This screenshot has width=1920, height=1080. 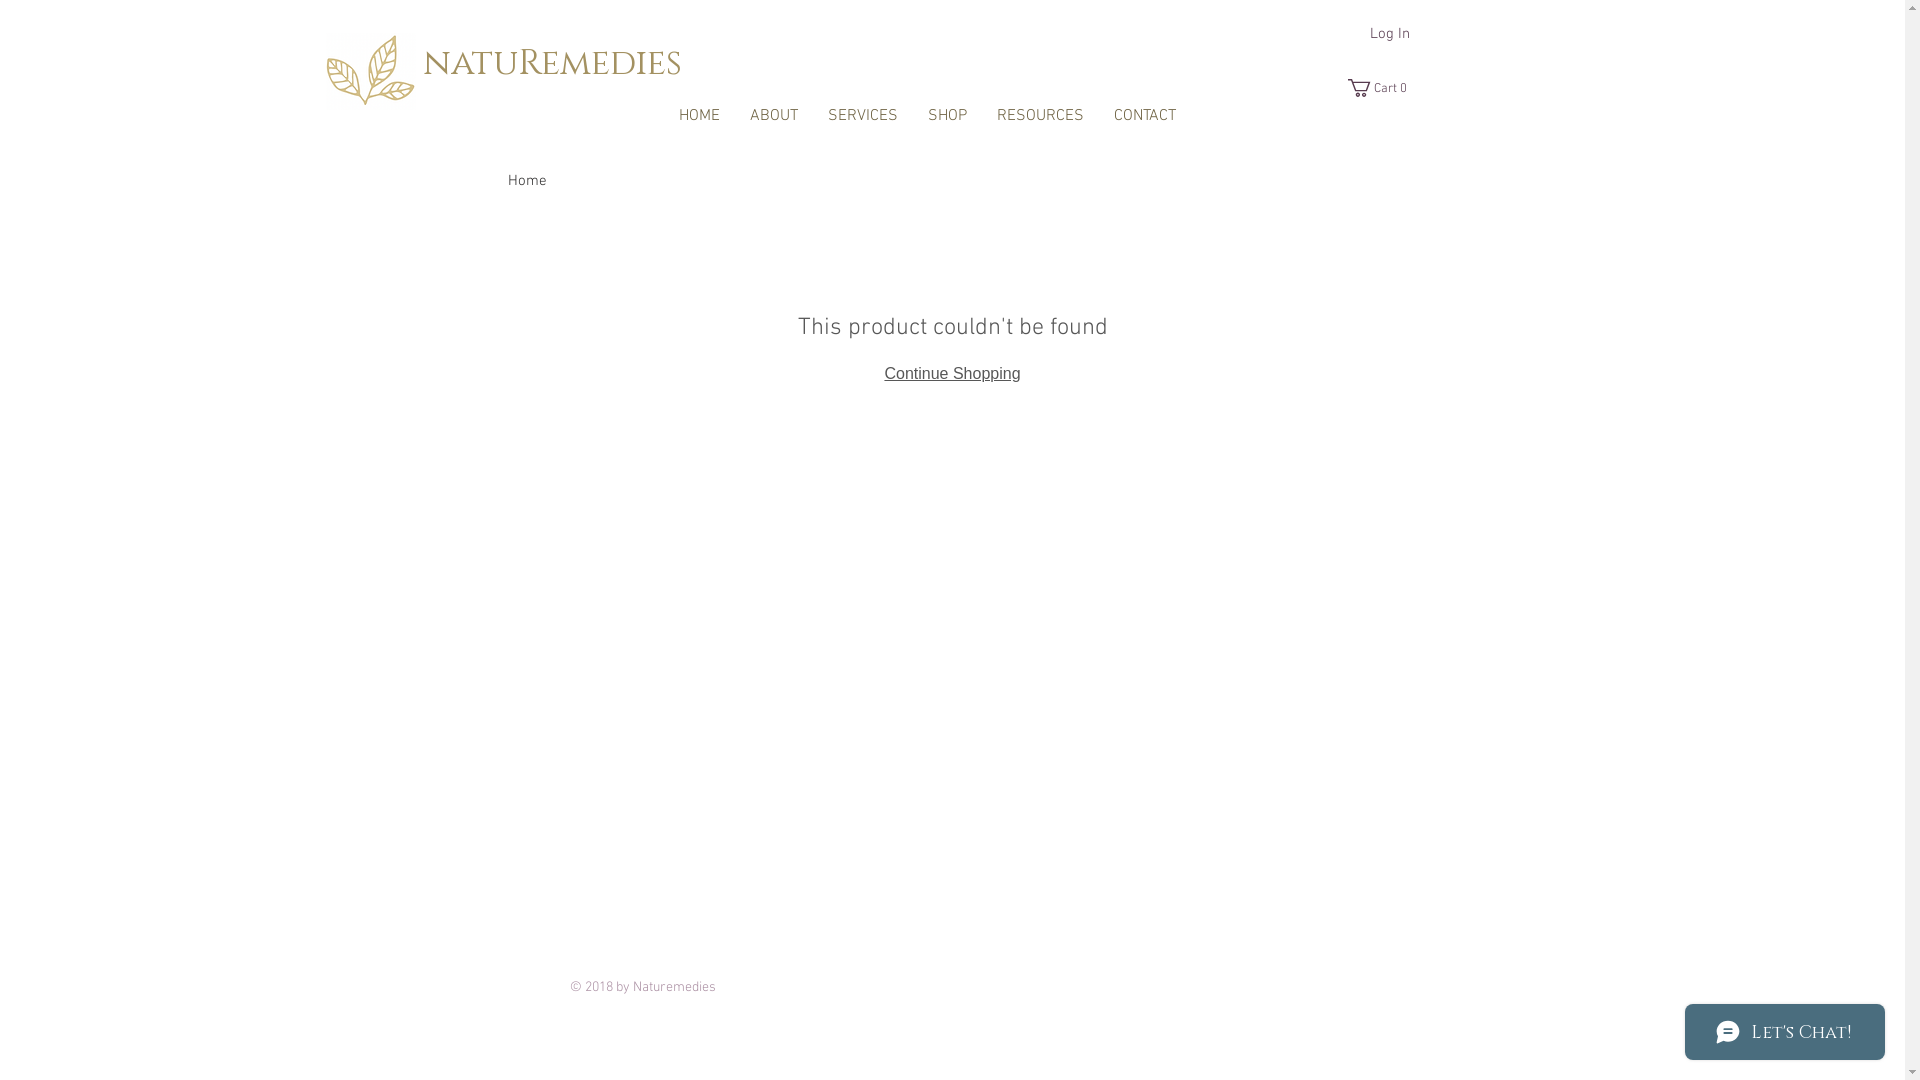 I want to click on natuRemedies, so click(x=552, y=64).